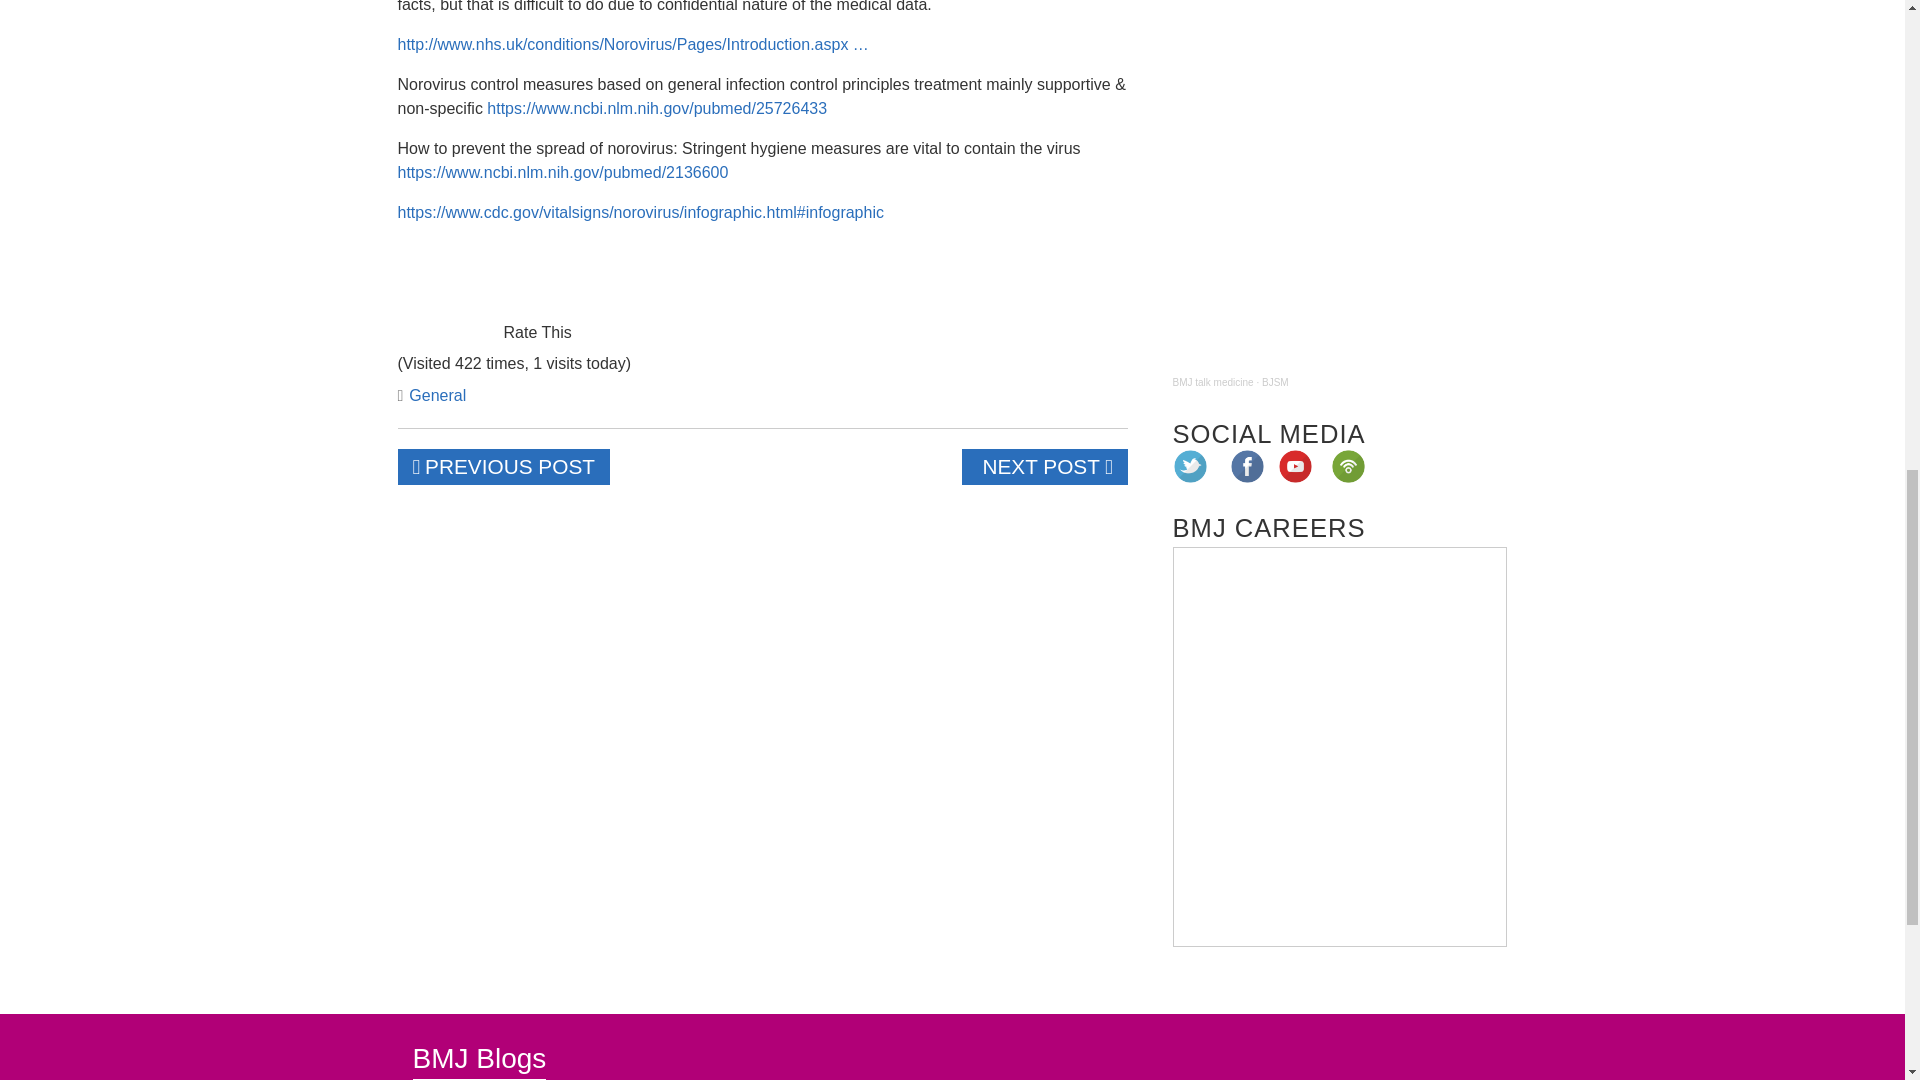 The width and height of the screenshot is (1920, 1080). I want to click on General, so click(436, 394).